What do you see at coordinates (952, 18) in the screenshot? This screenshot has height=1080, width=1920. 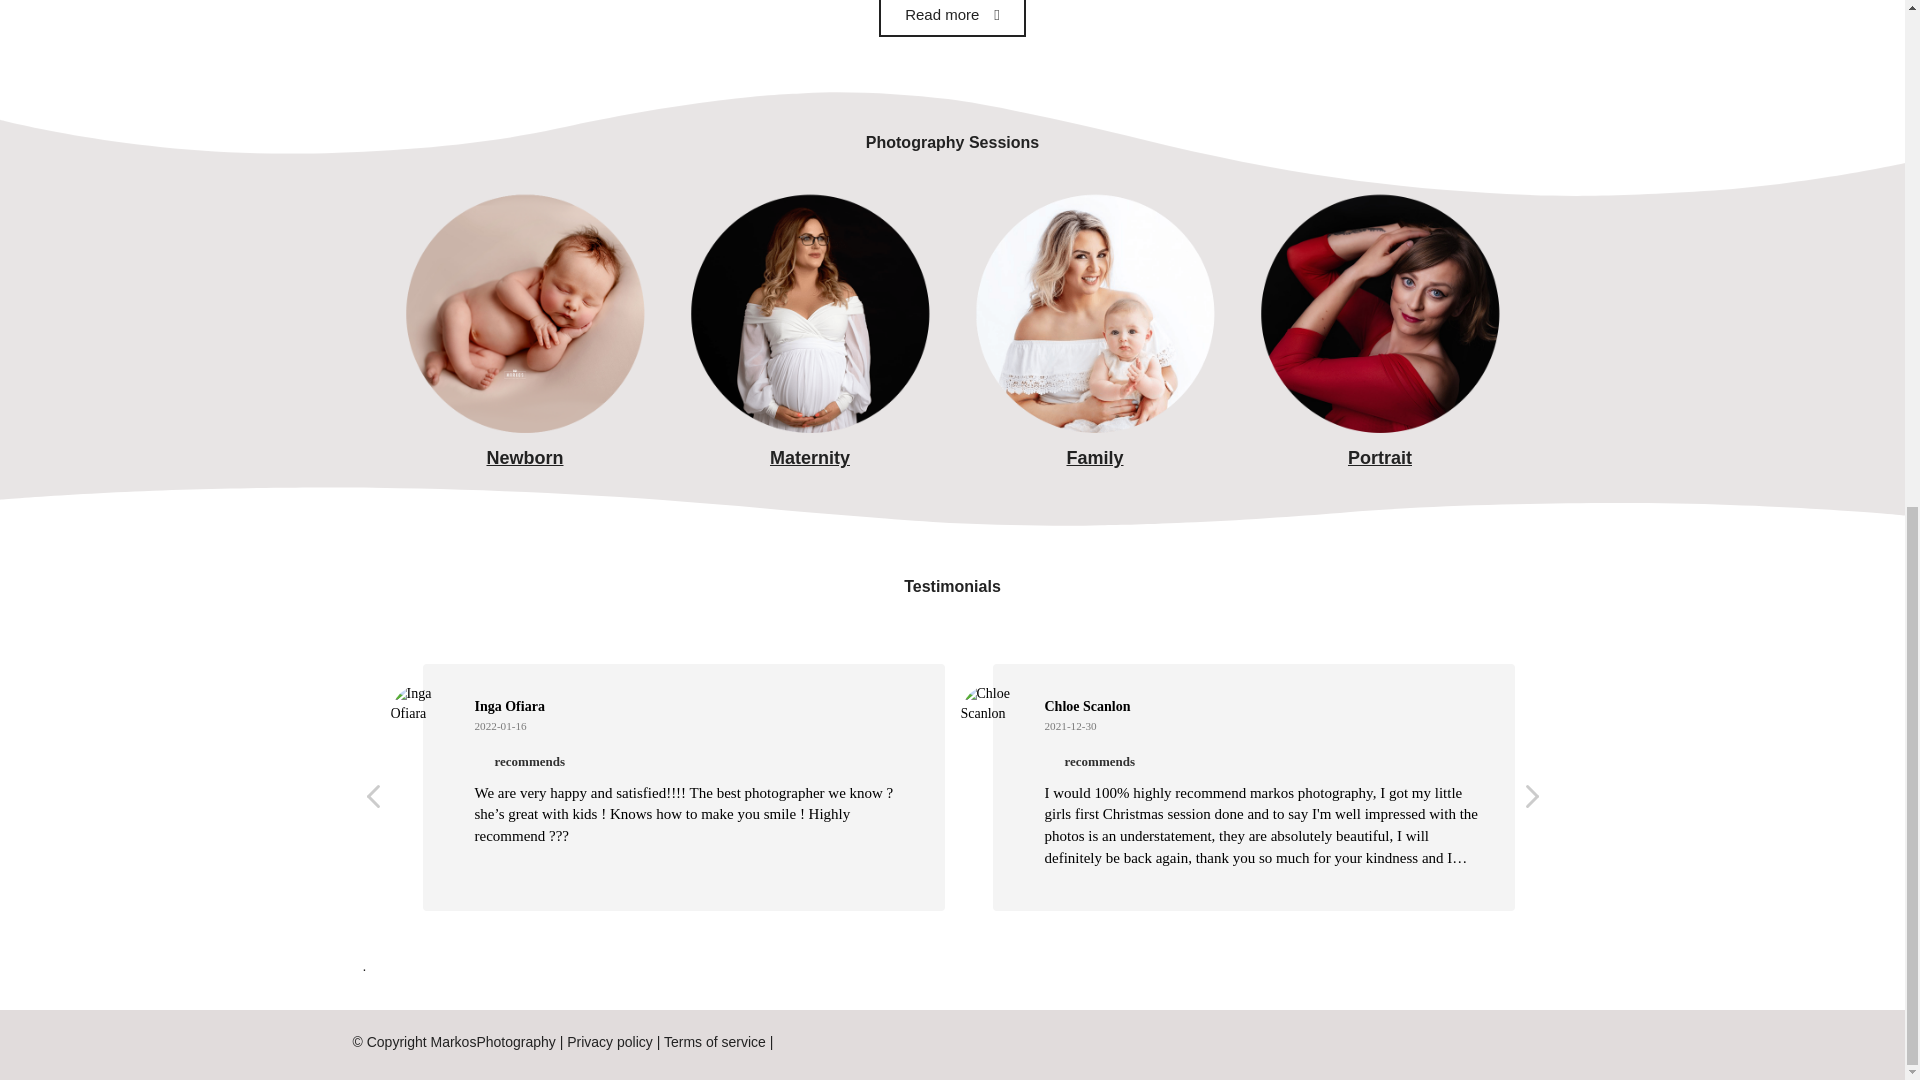 I see `Read more` at bounding box center [952, 18].